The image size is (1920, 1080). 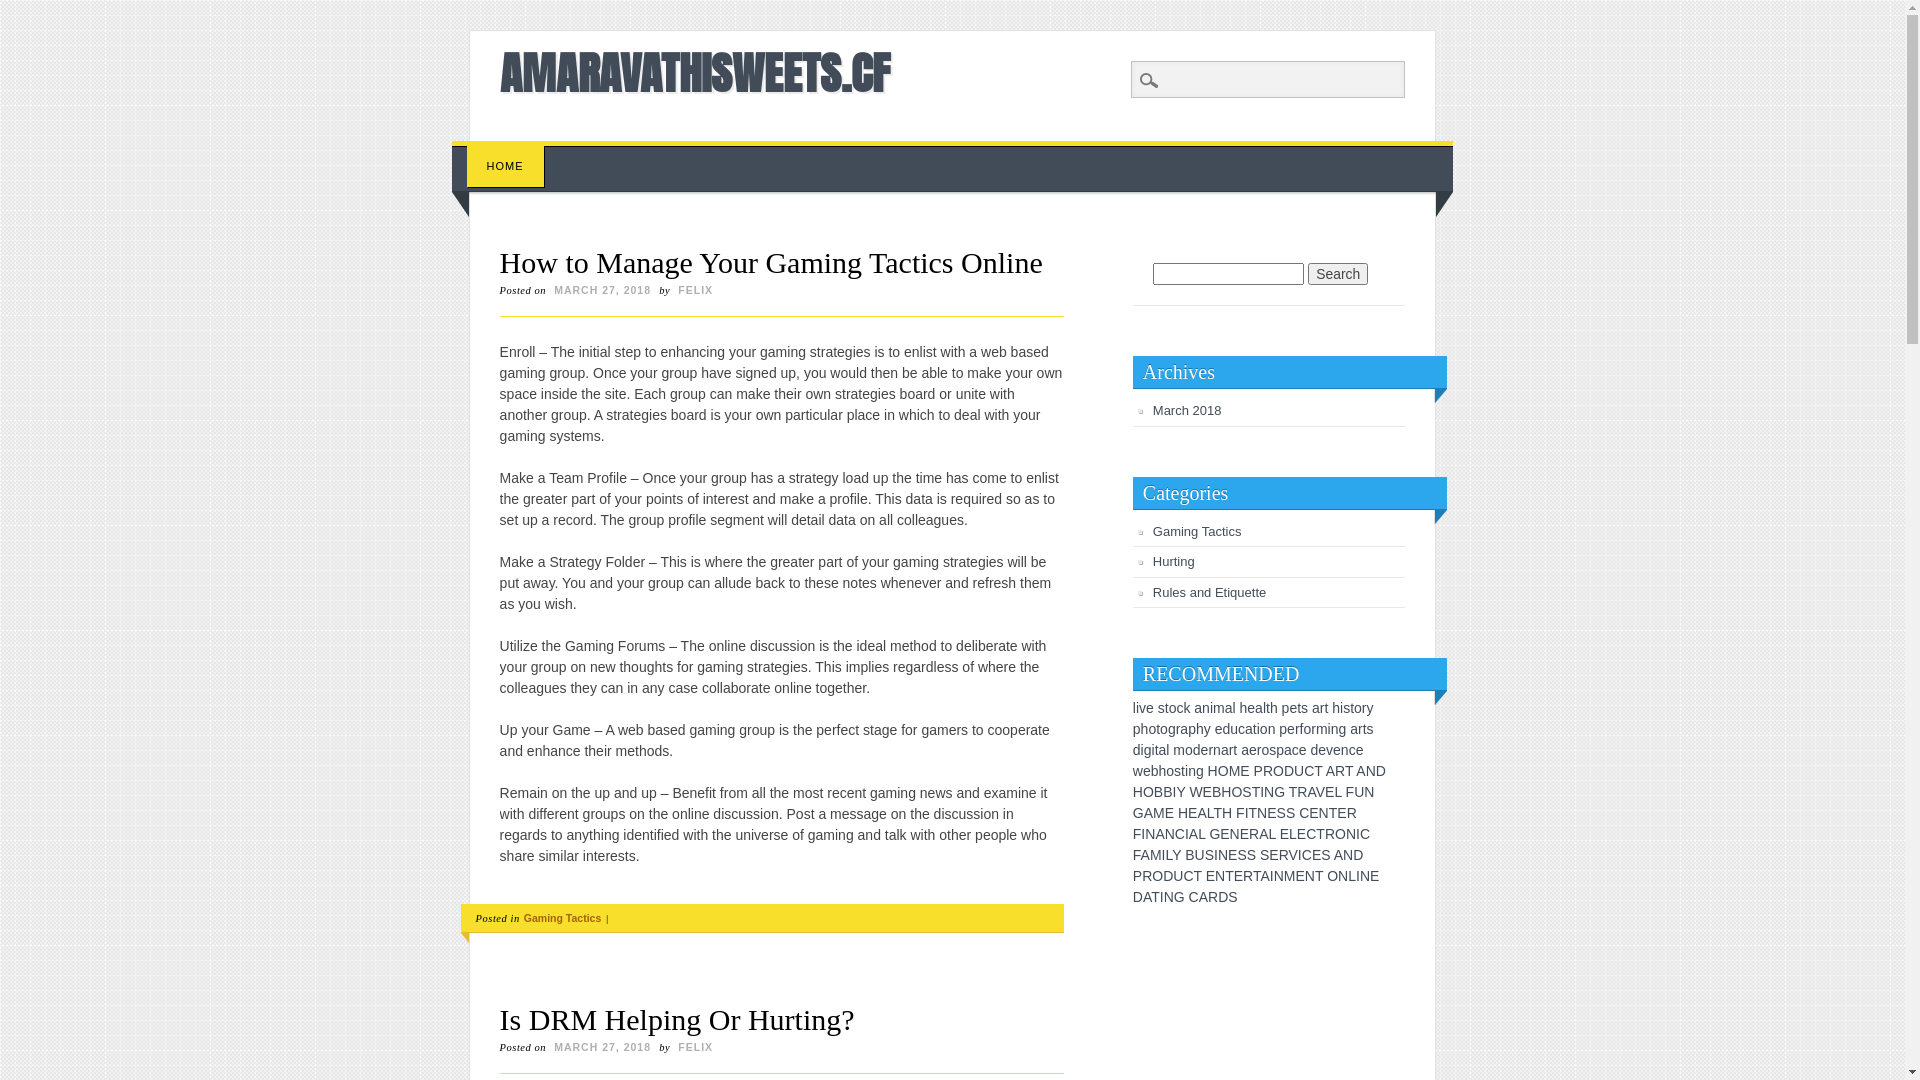 I want to click on G, so click(x=1214, y=834).